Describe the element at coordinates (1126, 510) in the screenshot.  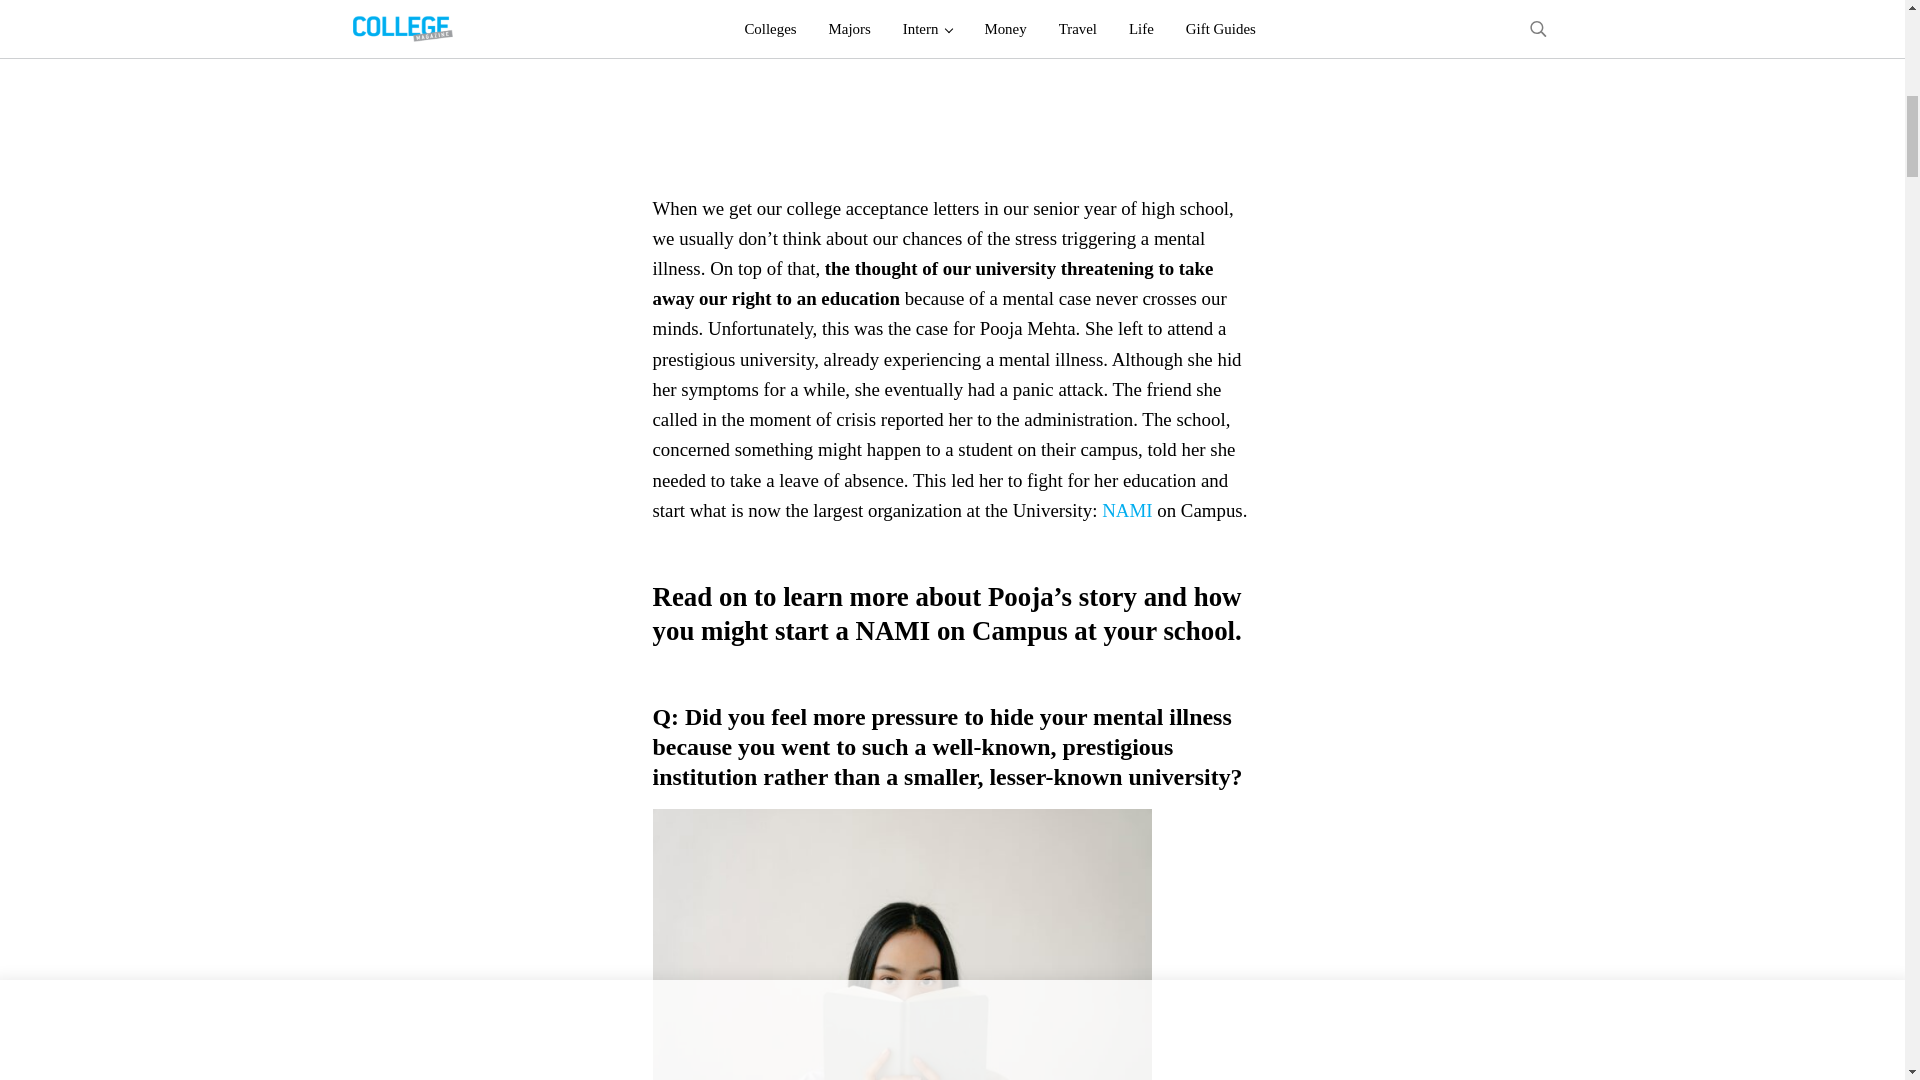
I see `NAMI` at that location.